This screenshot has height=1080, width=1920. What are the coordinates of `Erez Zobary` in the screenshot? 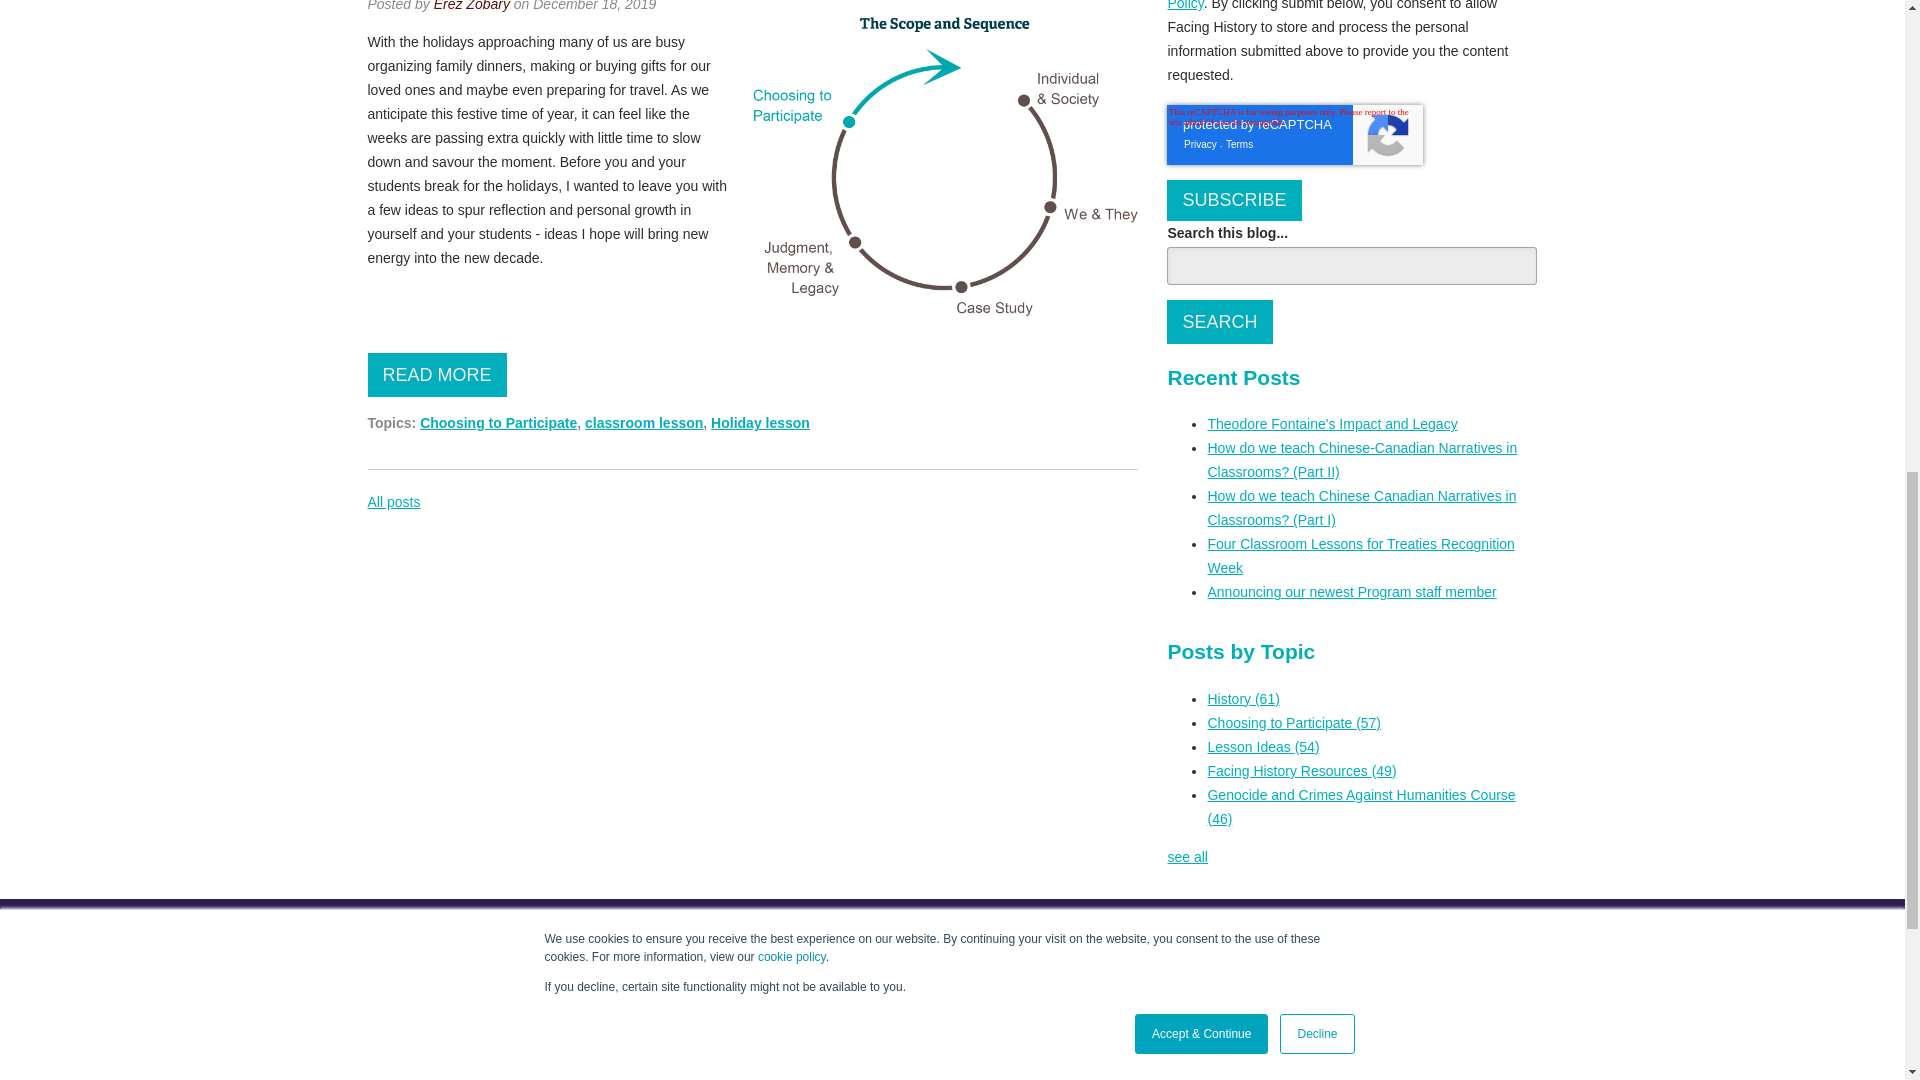 It's located at (472, 6).